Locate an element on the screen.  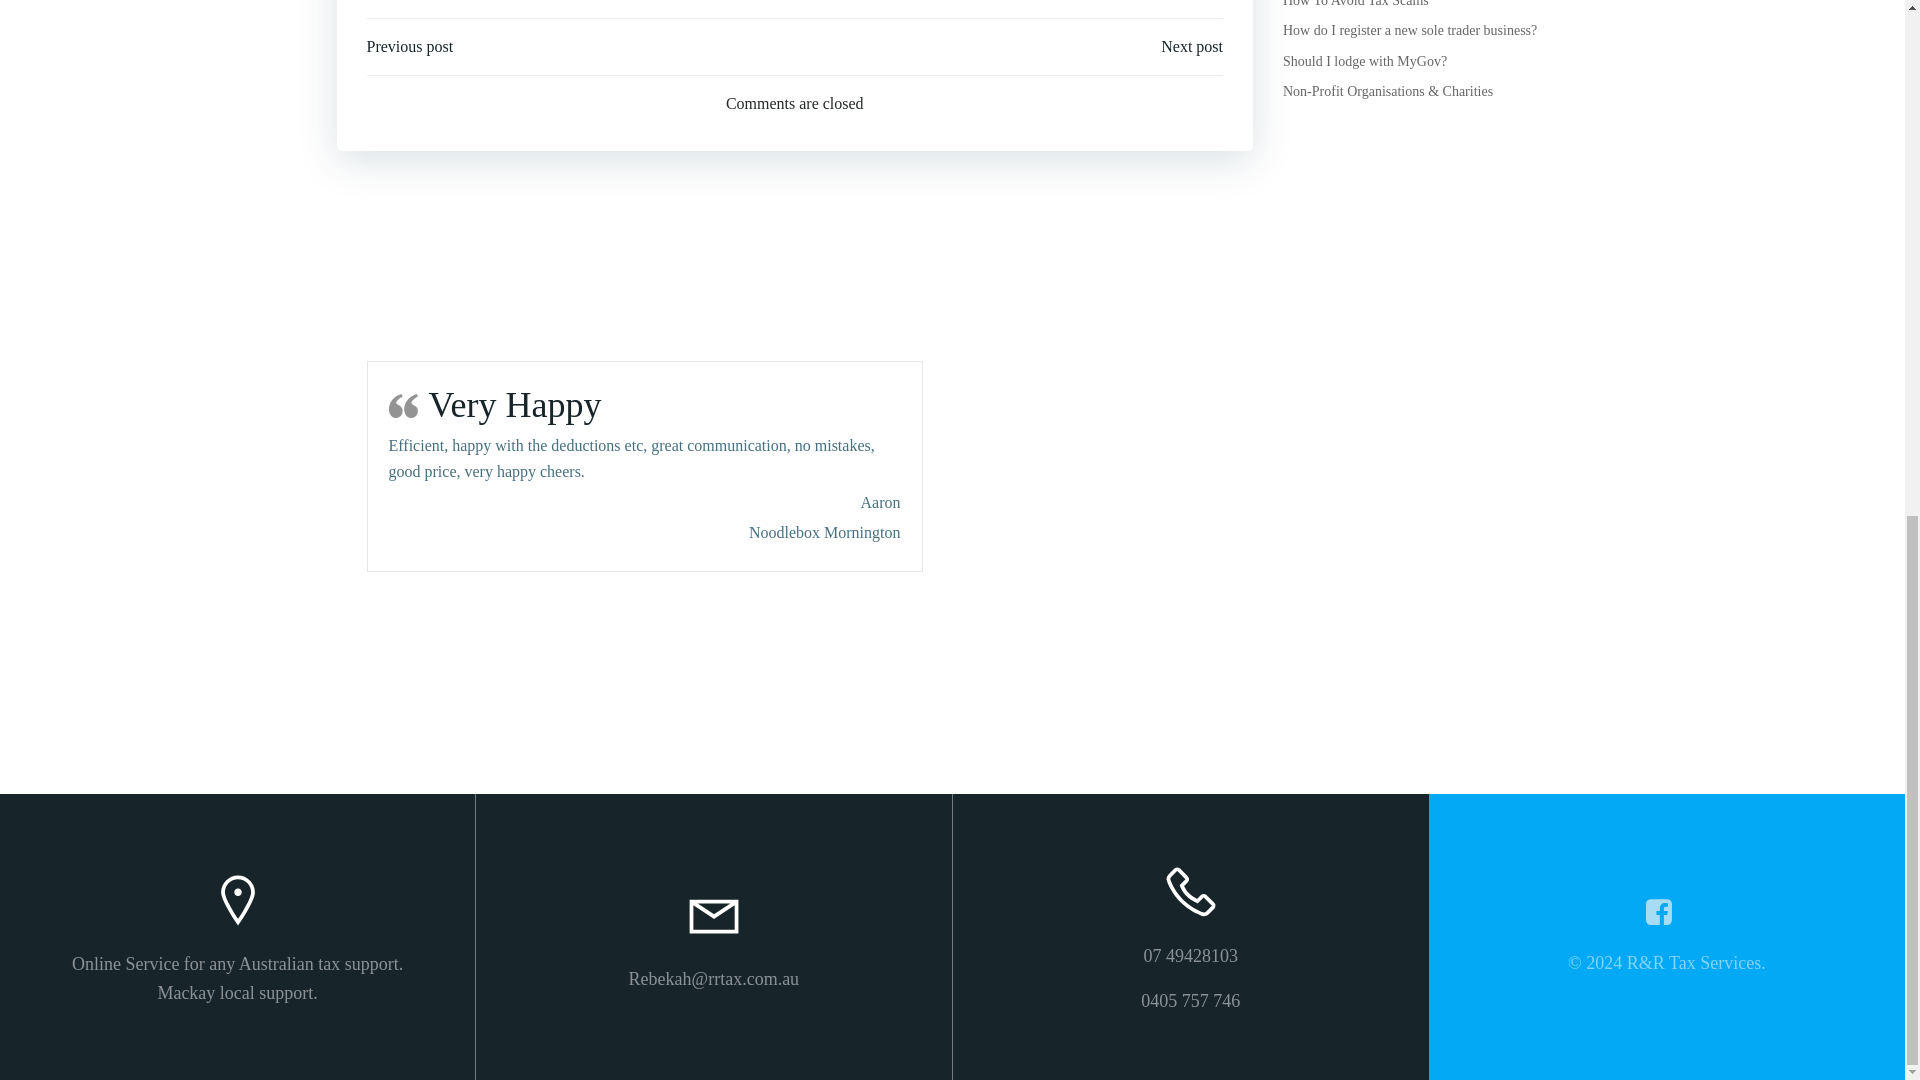
Should I lodge with MyGov? is located at coordinates (1364, 62).